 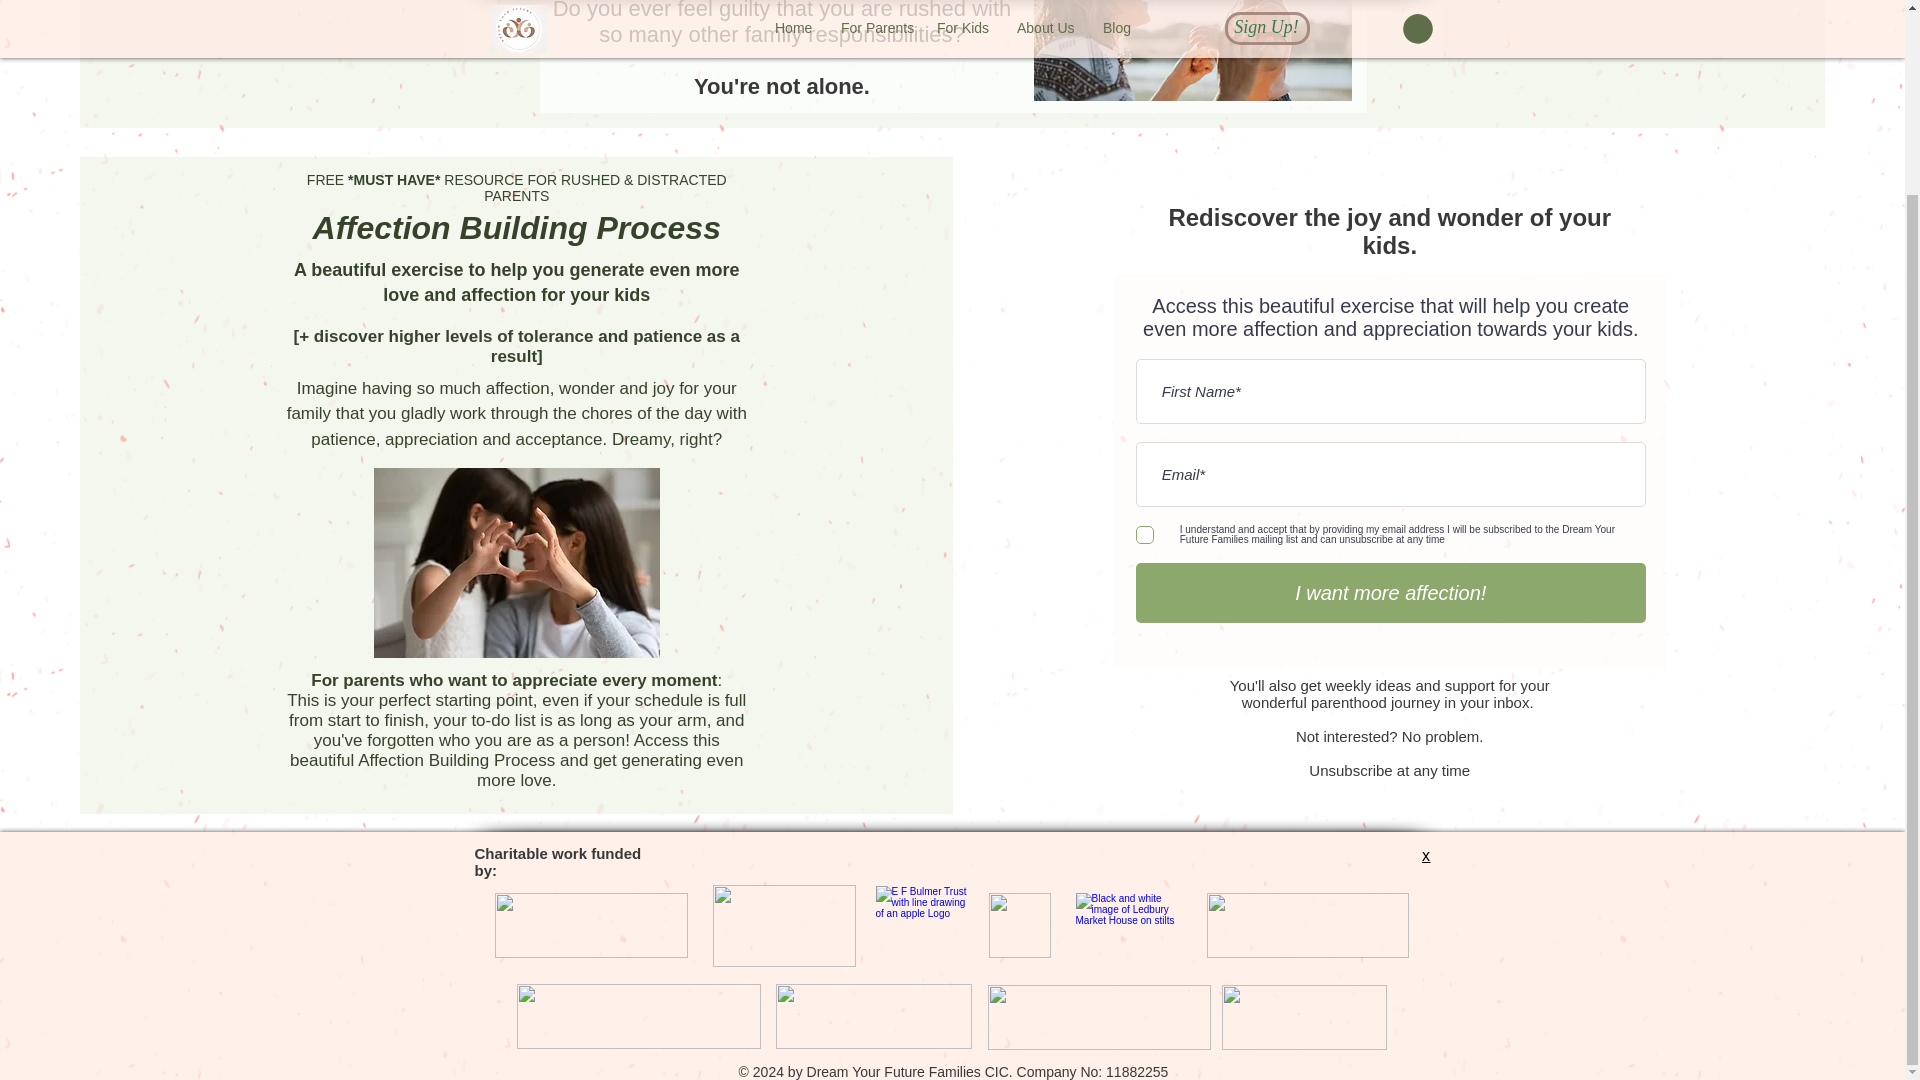 I want to click on Ledbury-Town-Council.png, so click(x=1126, y=925).